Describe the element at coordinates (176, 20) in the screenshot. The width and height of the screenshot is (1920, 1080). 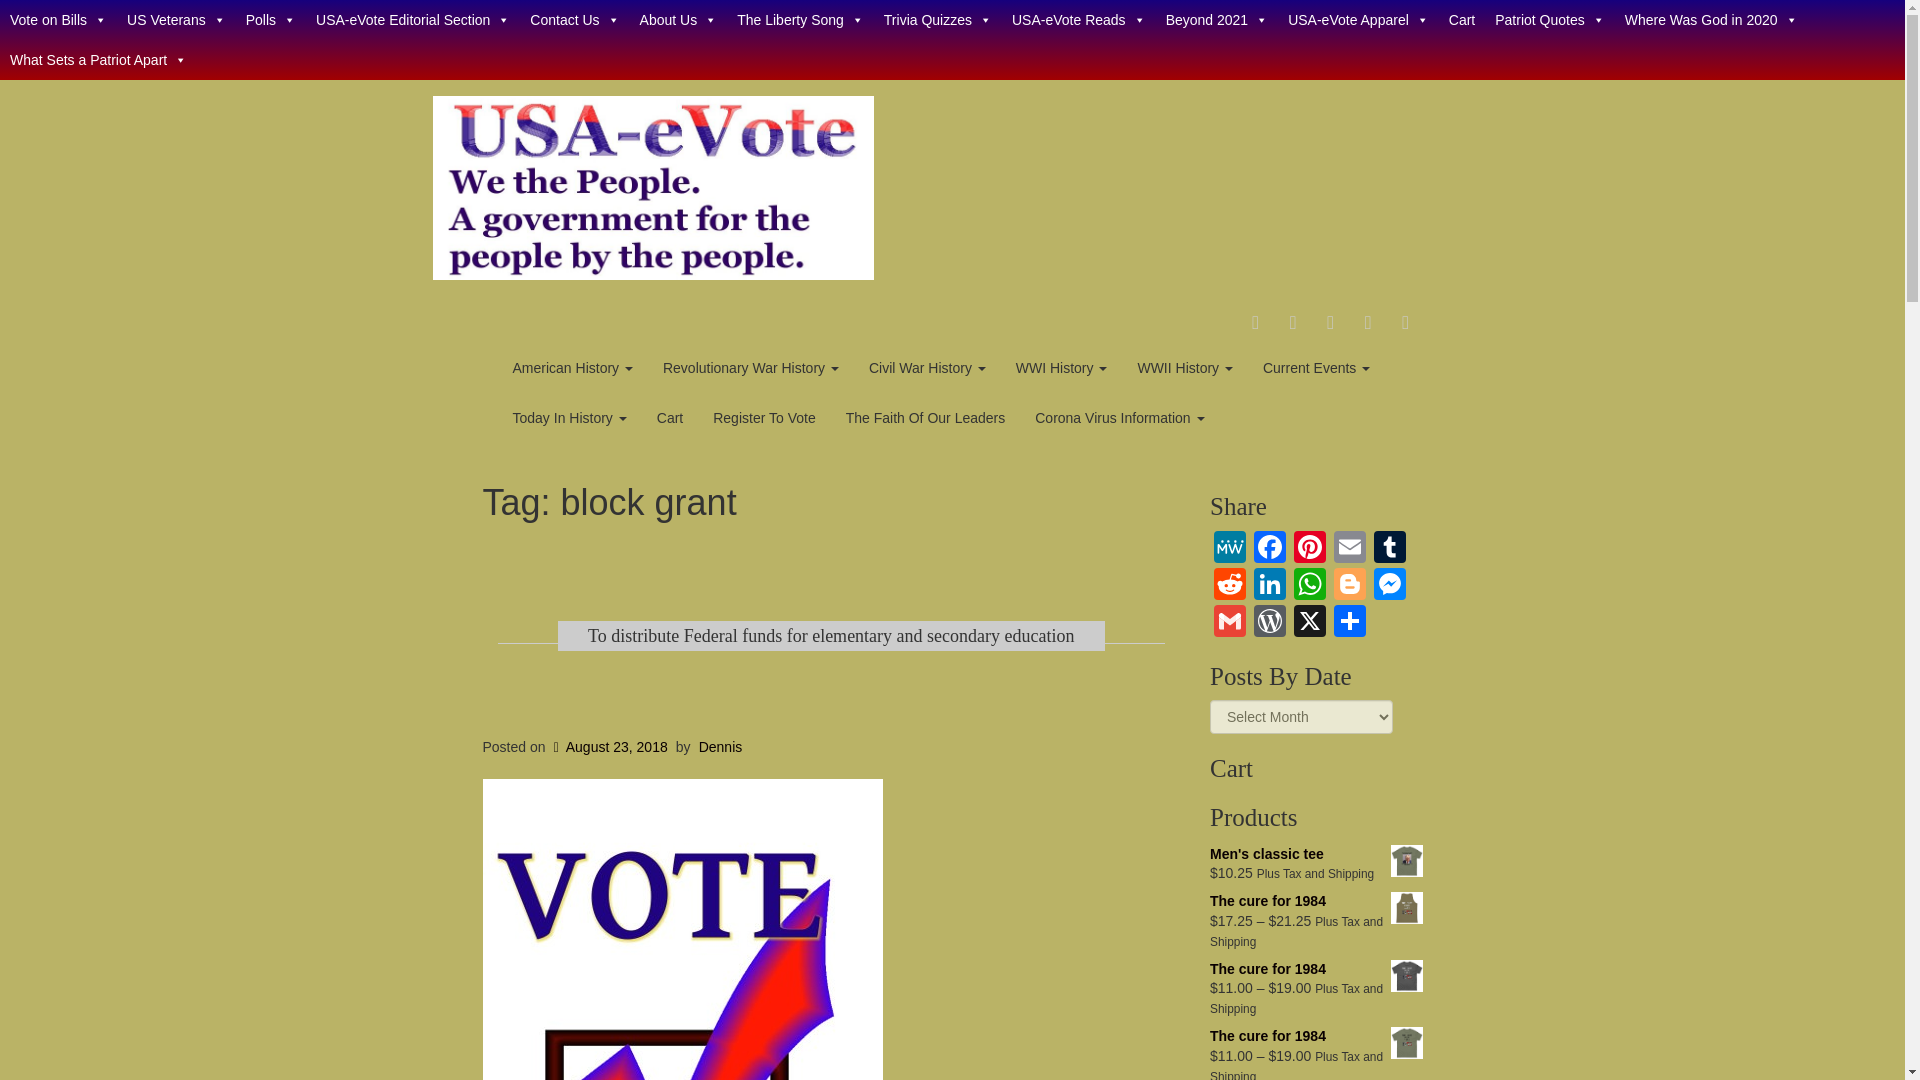
I see `US Veterans` at that location.